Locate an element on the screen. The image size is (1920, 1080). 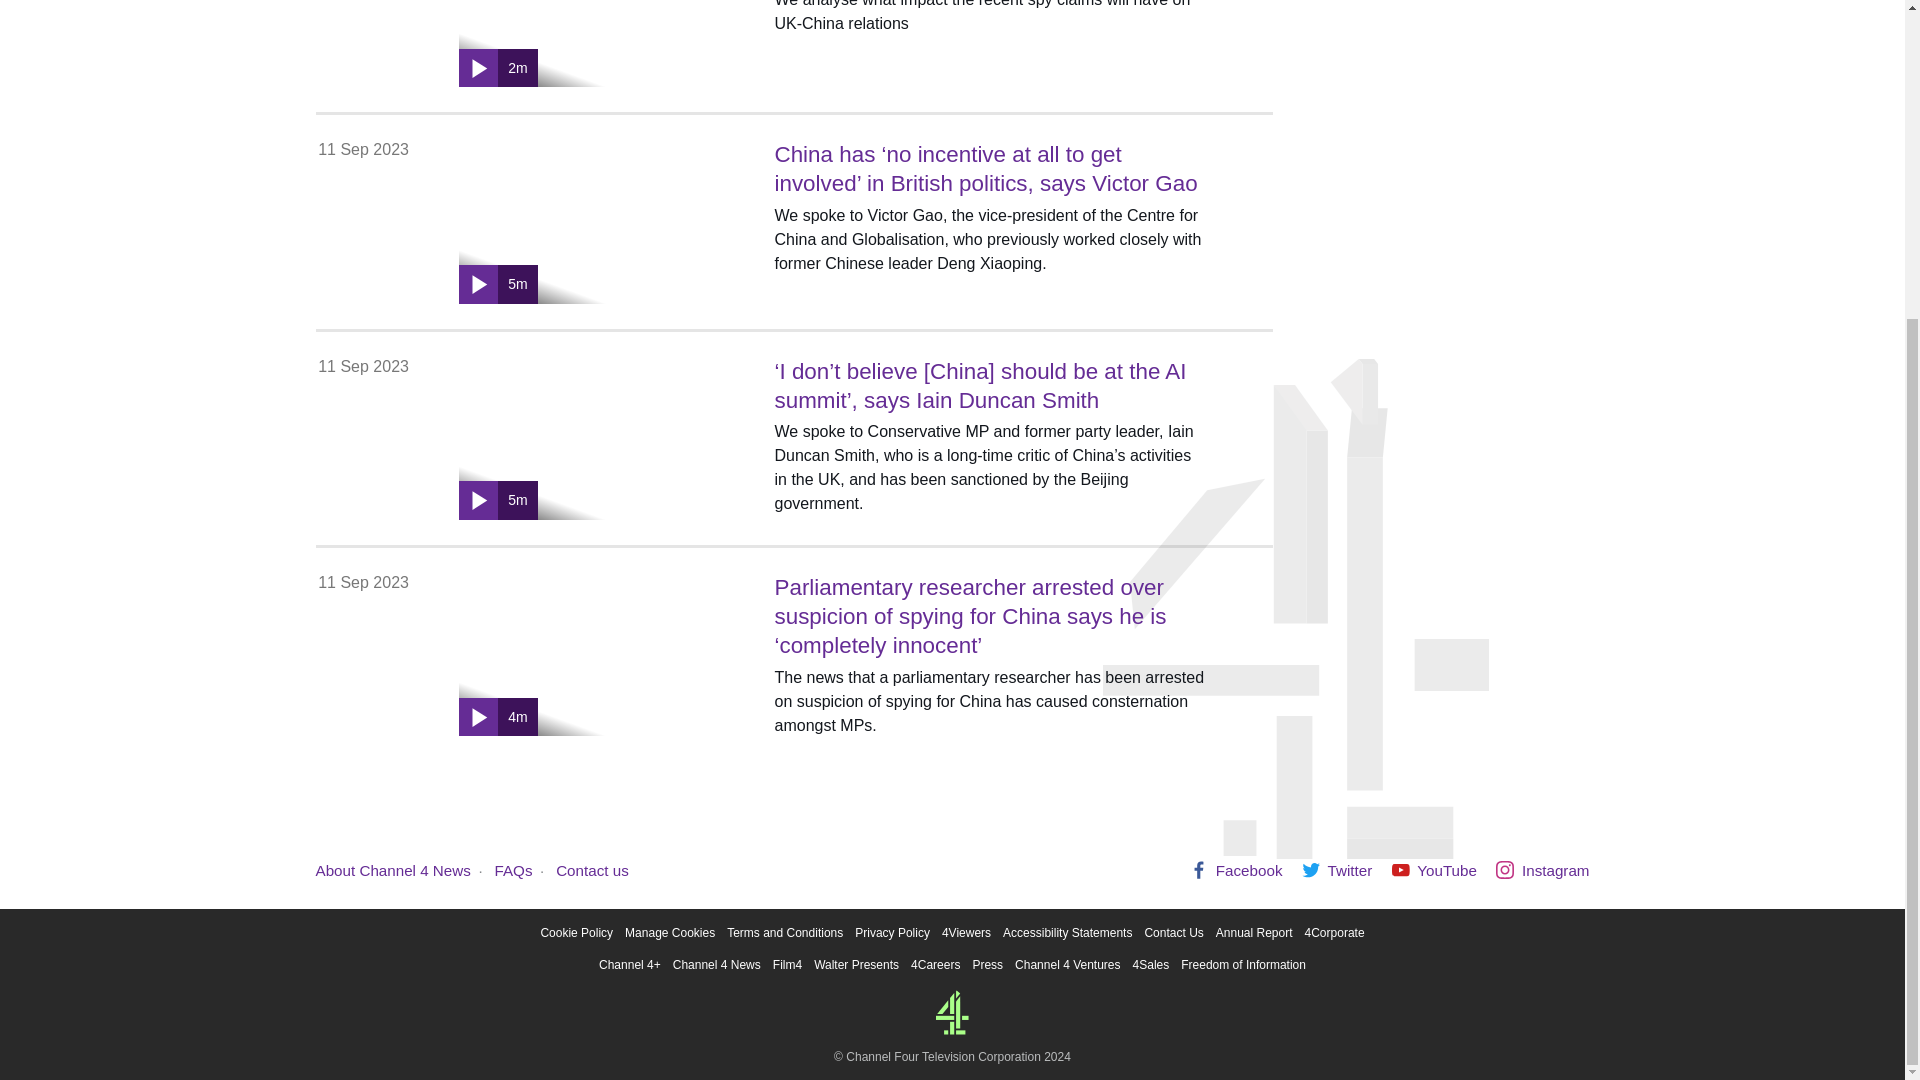
FAQs is located at coordinates (514, 870).